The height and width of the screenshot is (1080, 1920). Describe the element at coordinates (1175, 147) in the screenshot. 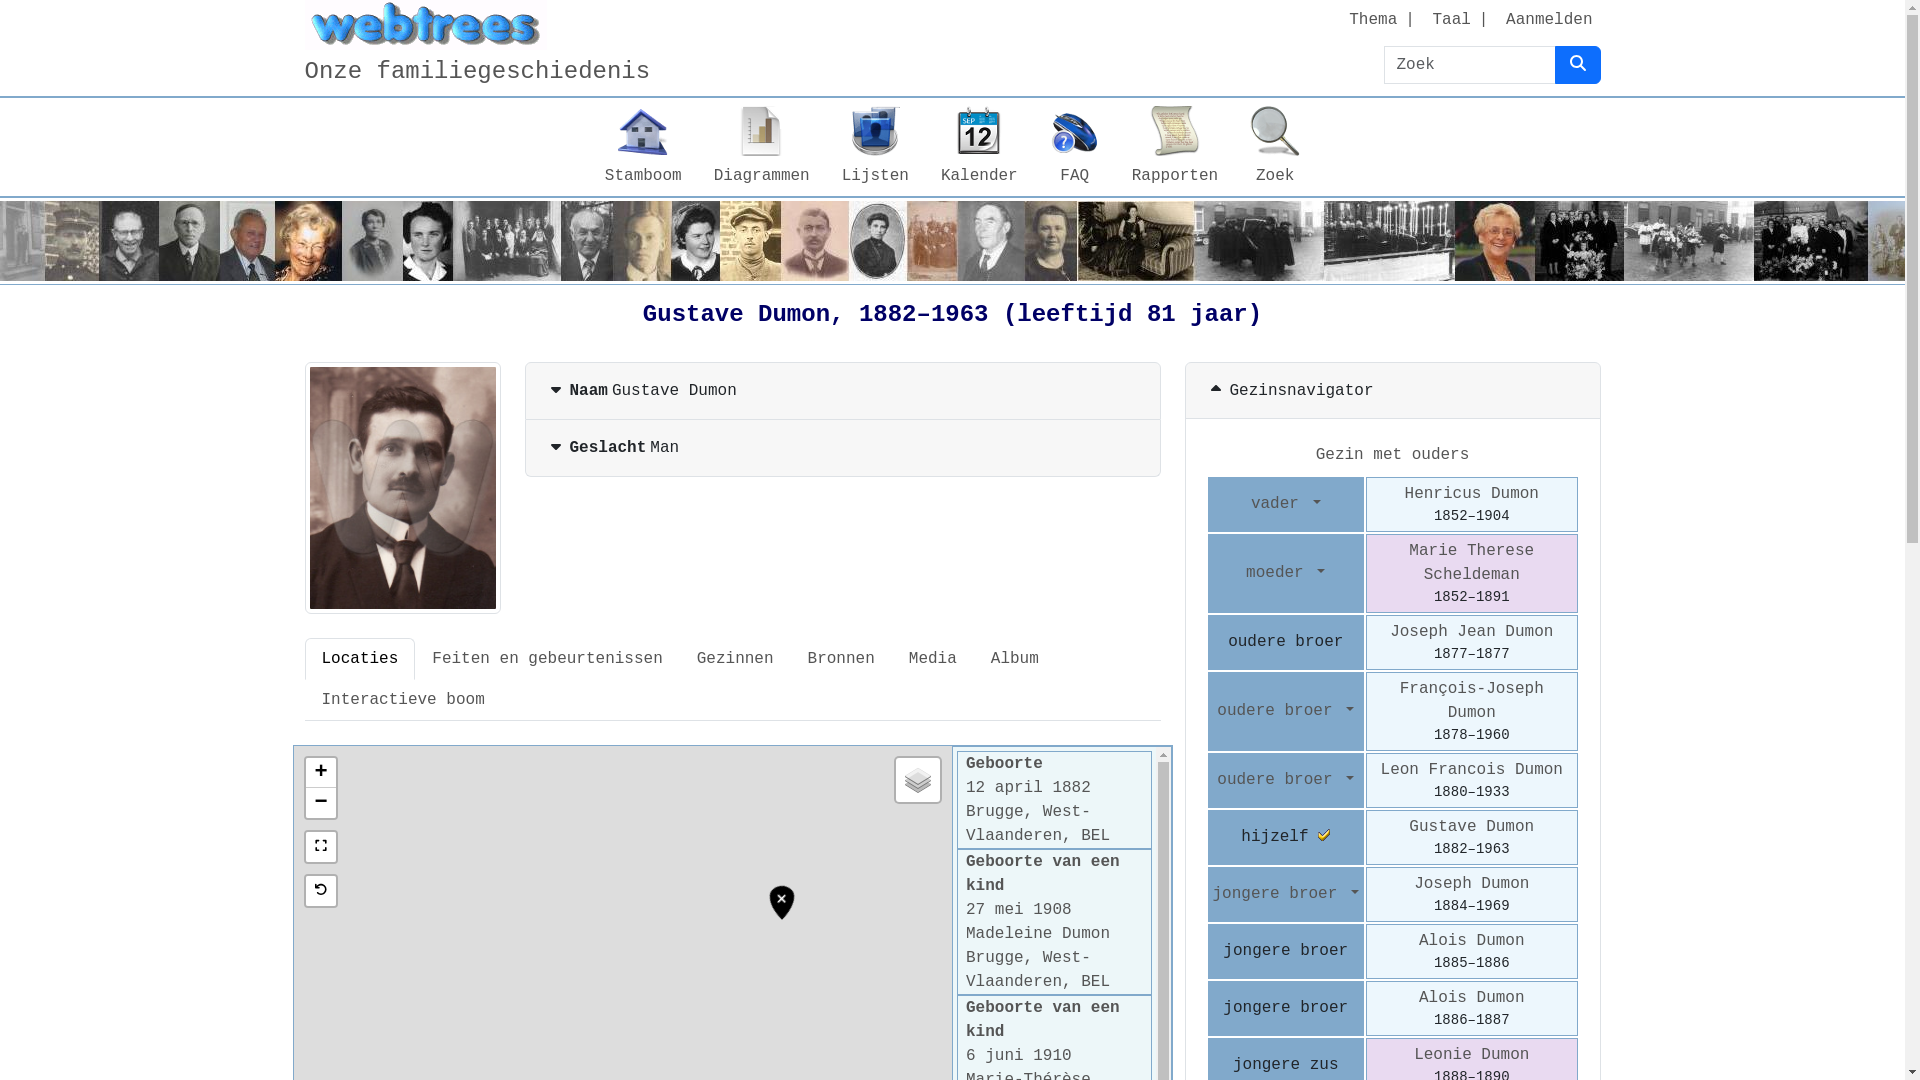

I see `Rapporten` at that location.